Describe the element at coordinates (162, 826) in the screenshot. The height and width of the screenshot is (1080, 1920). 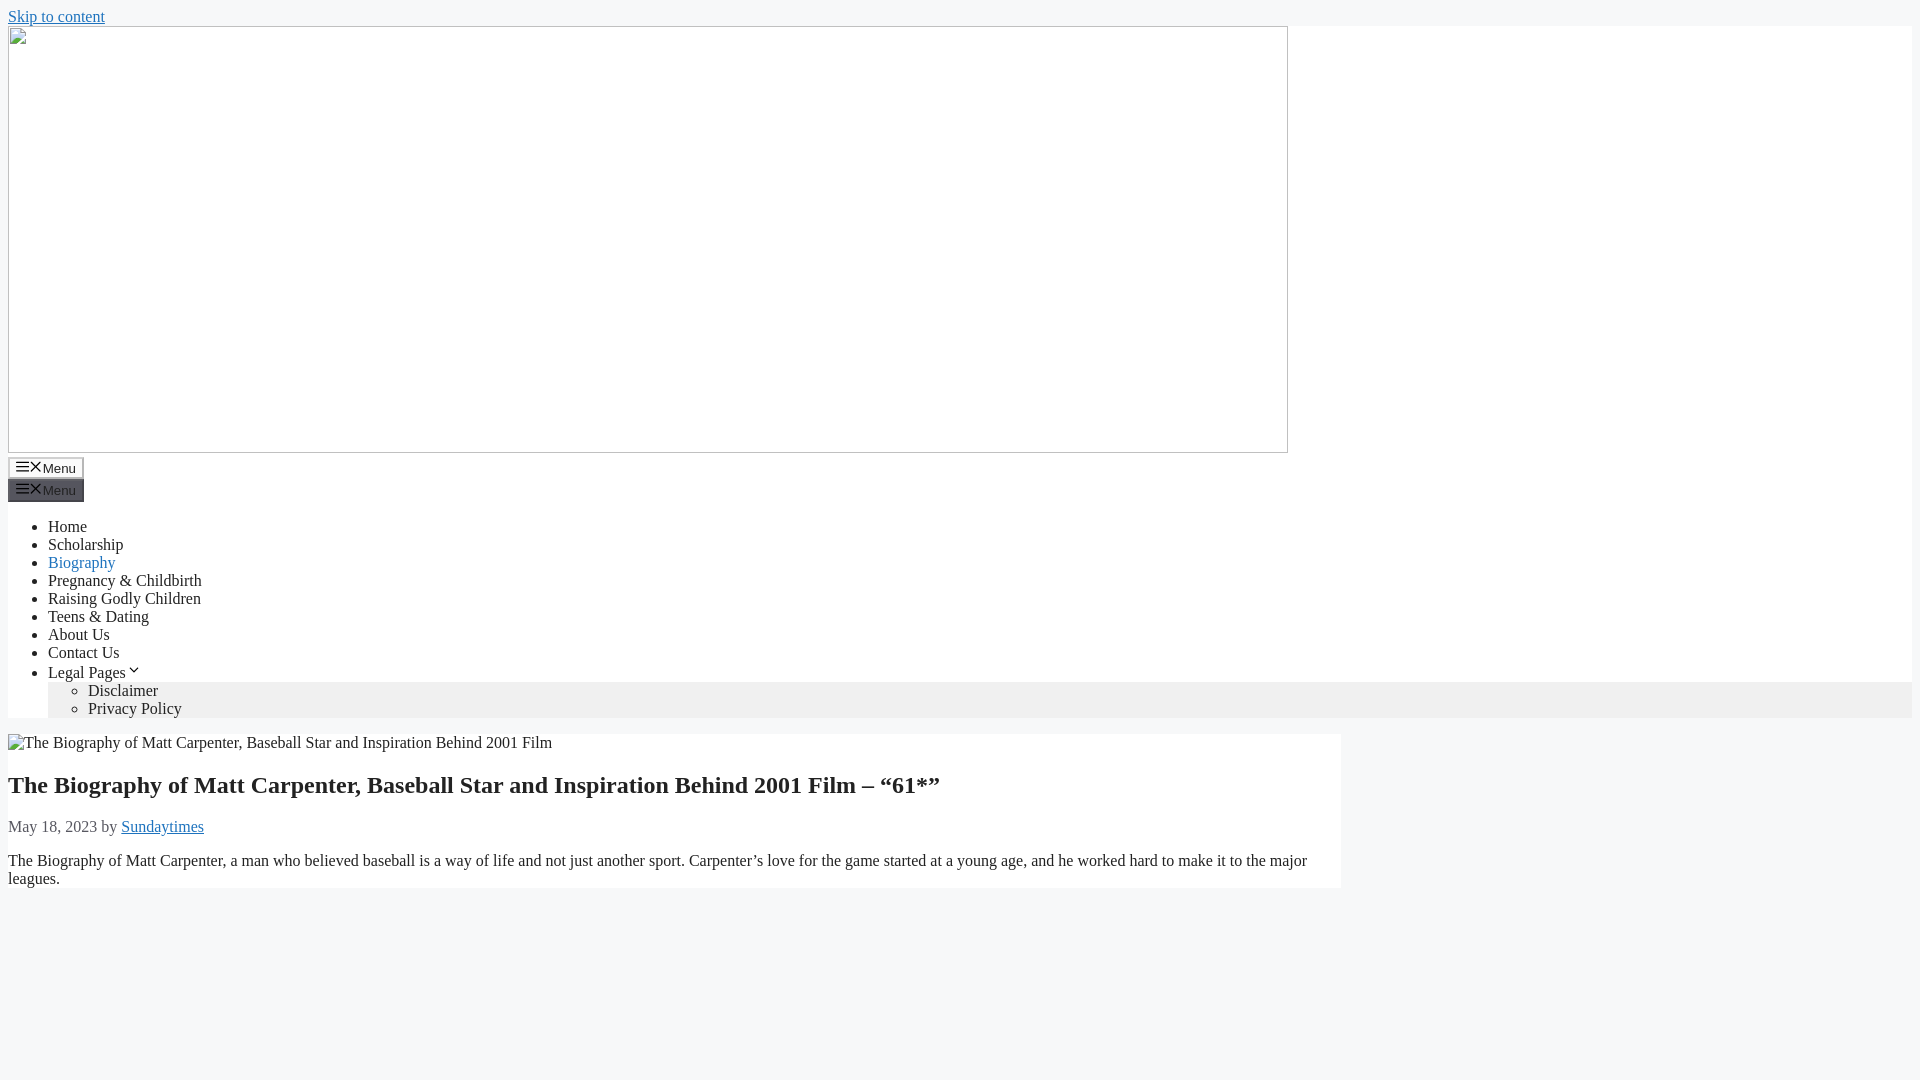
I see `View all posts by Sundaytimes` at that location.